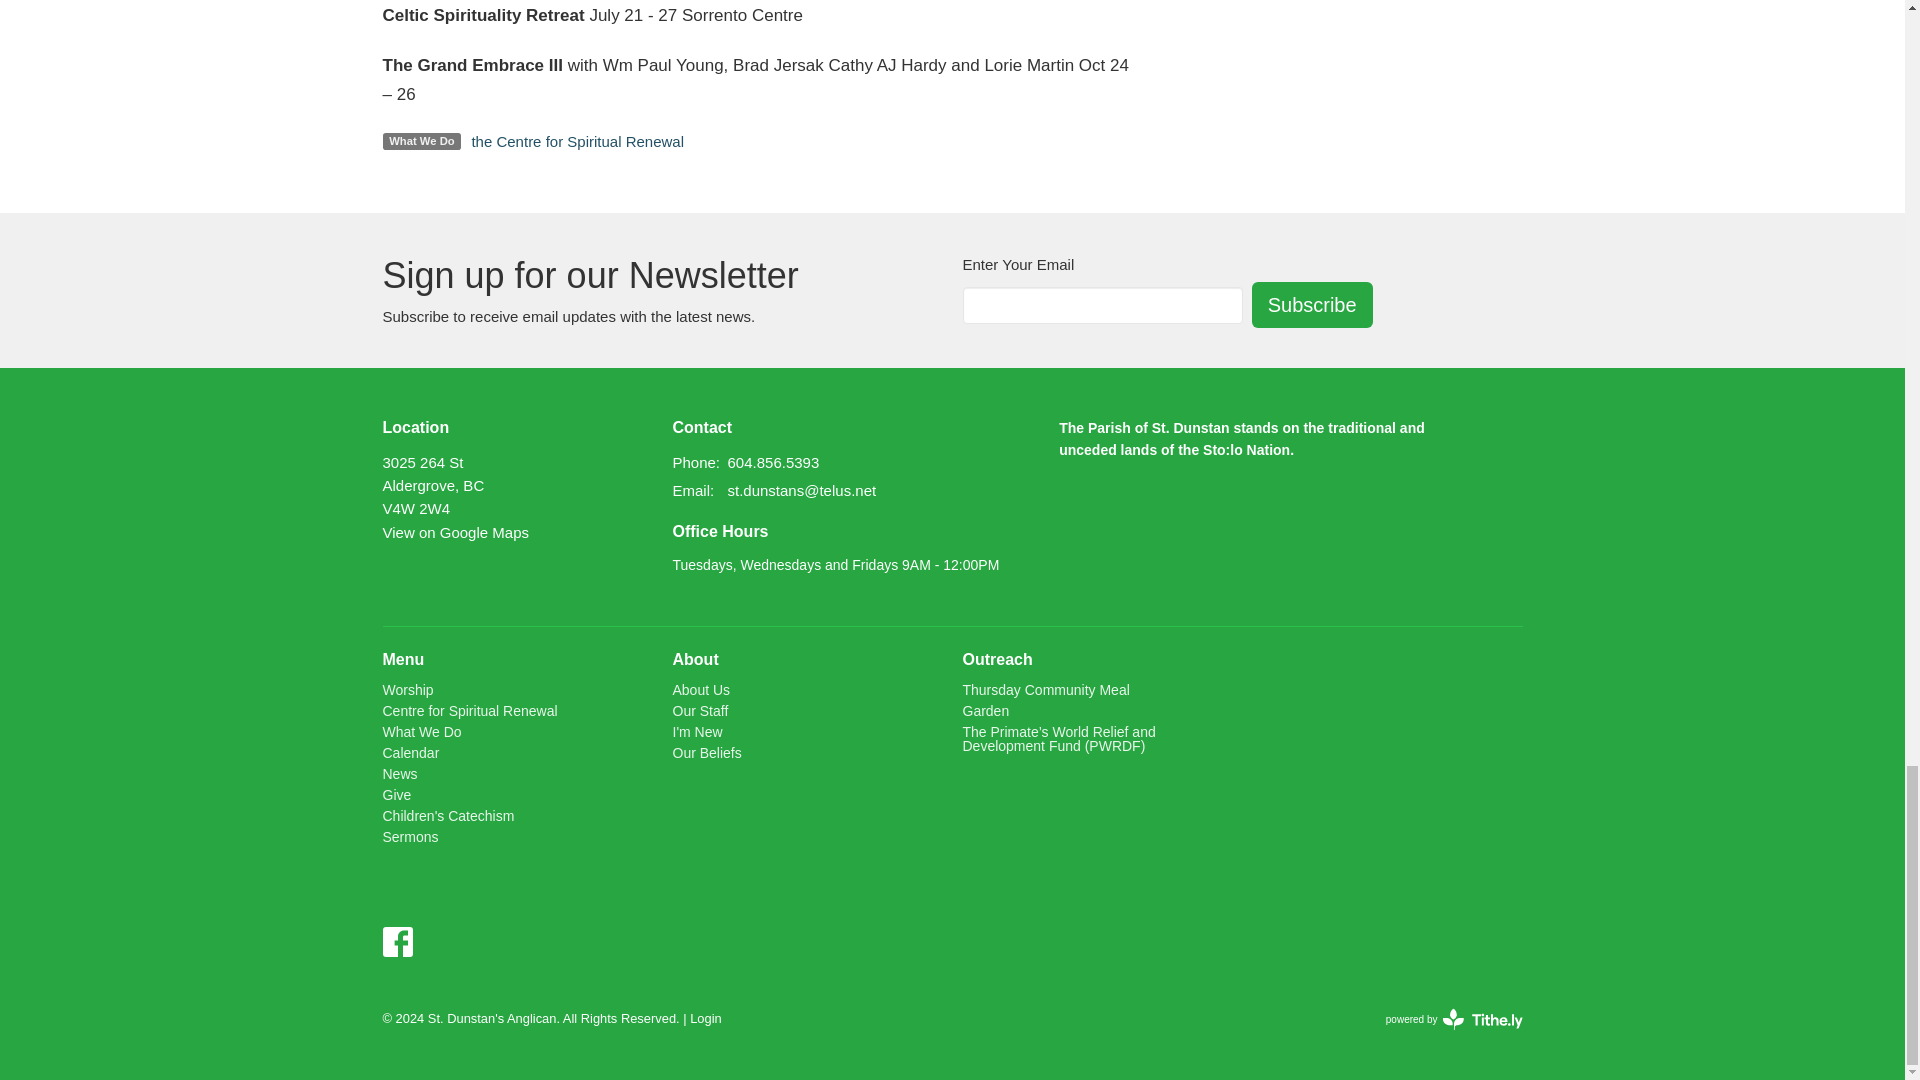  I want to click on Subscribe, so click(1312, 305).